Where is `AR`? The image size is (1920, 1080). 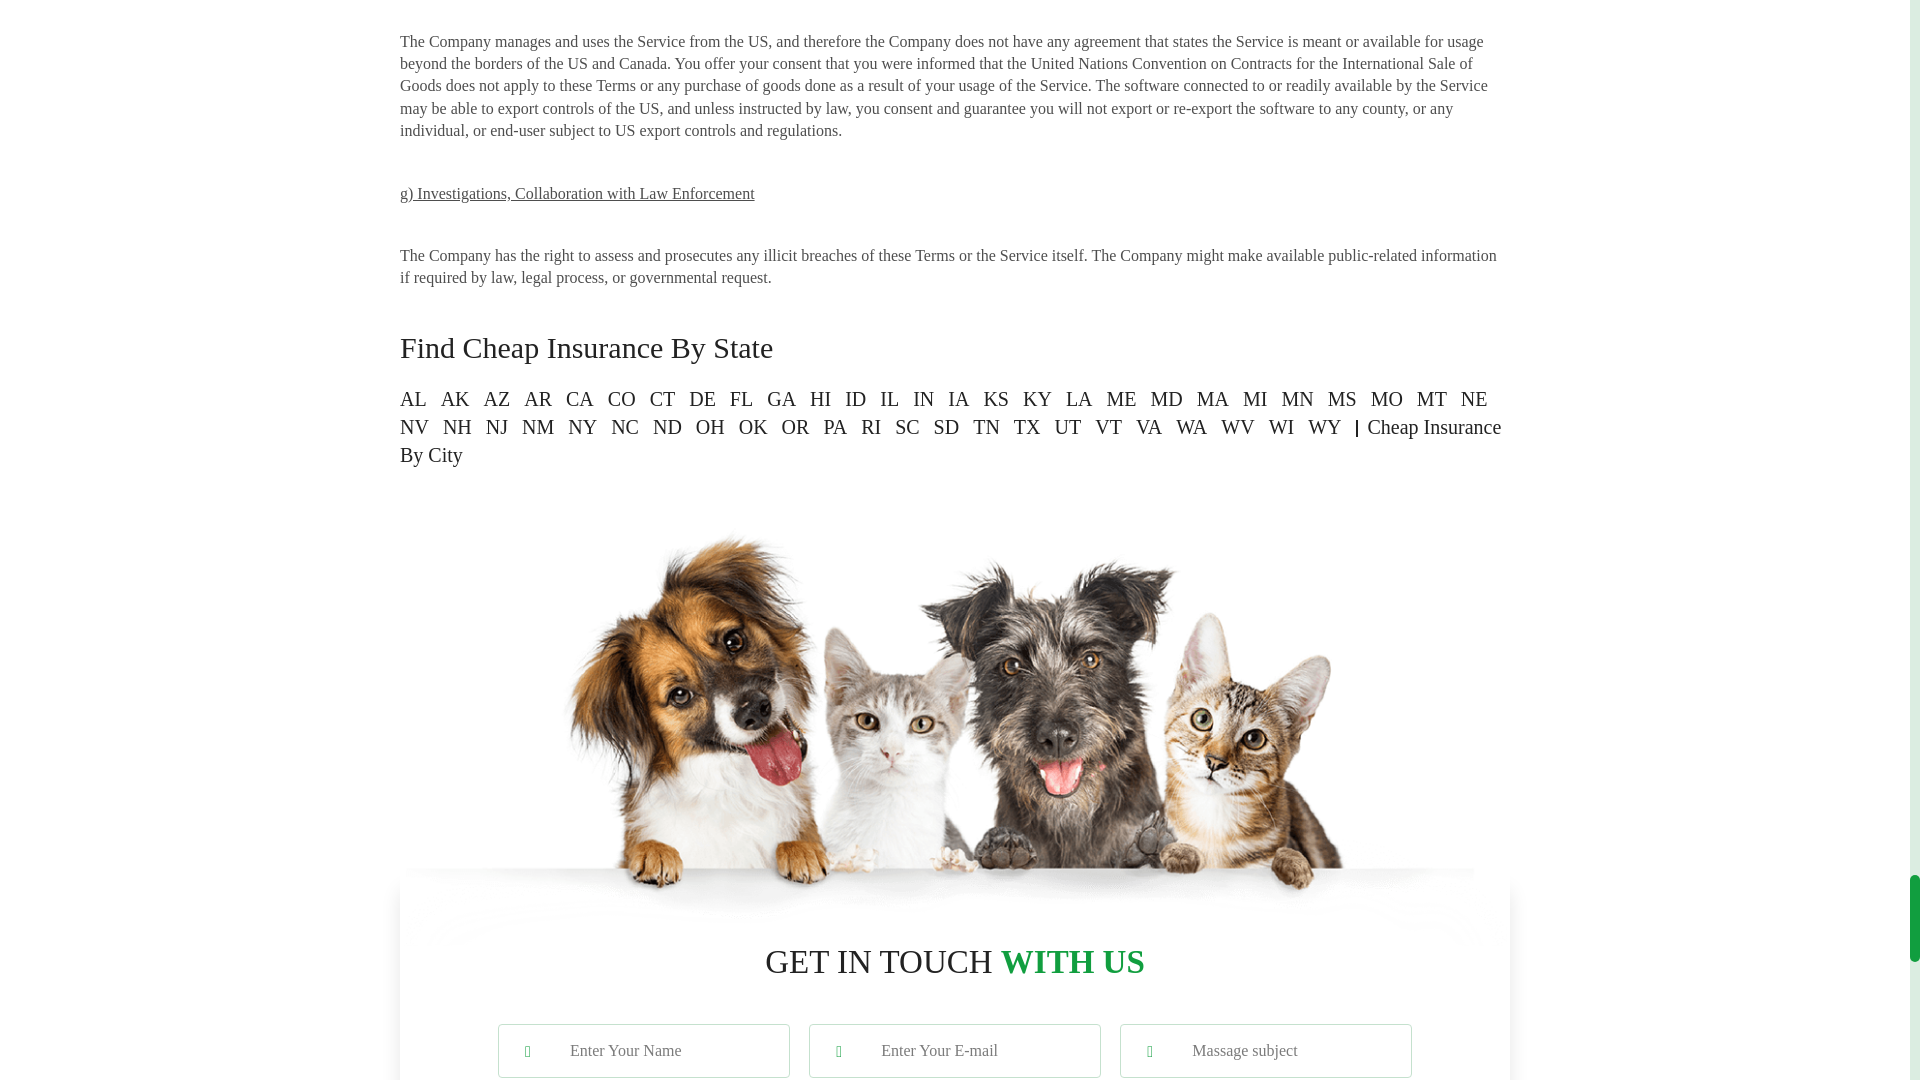
AR is located at coordinates (538, 398).